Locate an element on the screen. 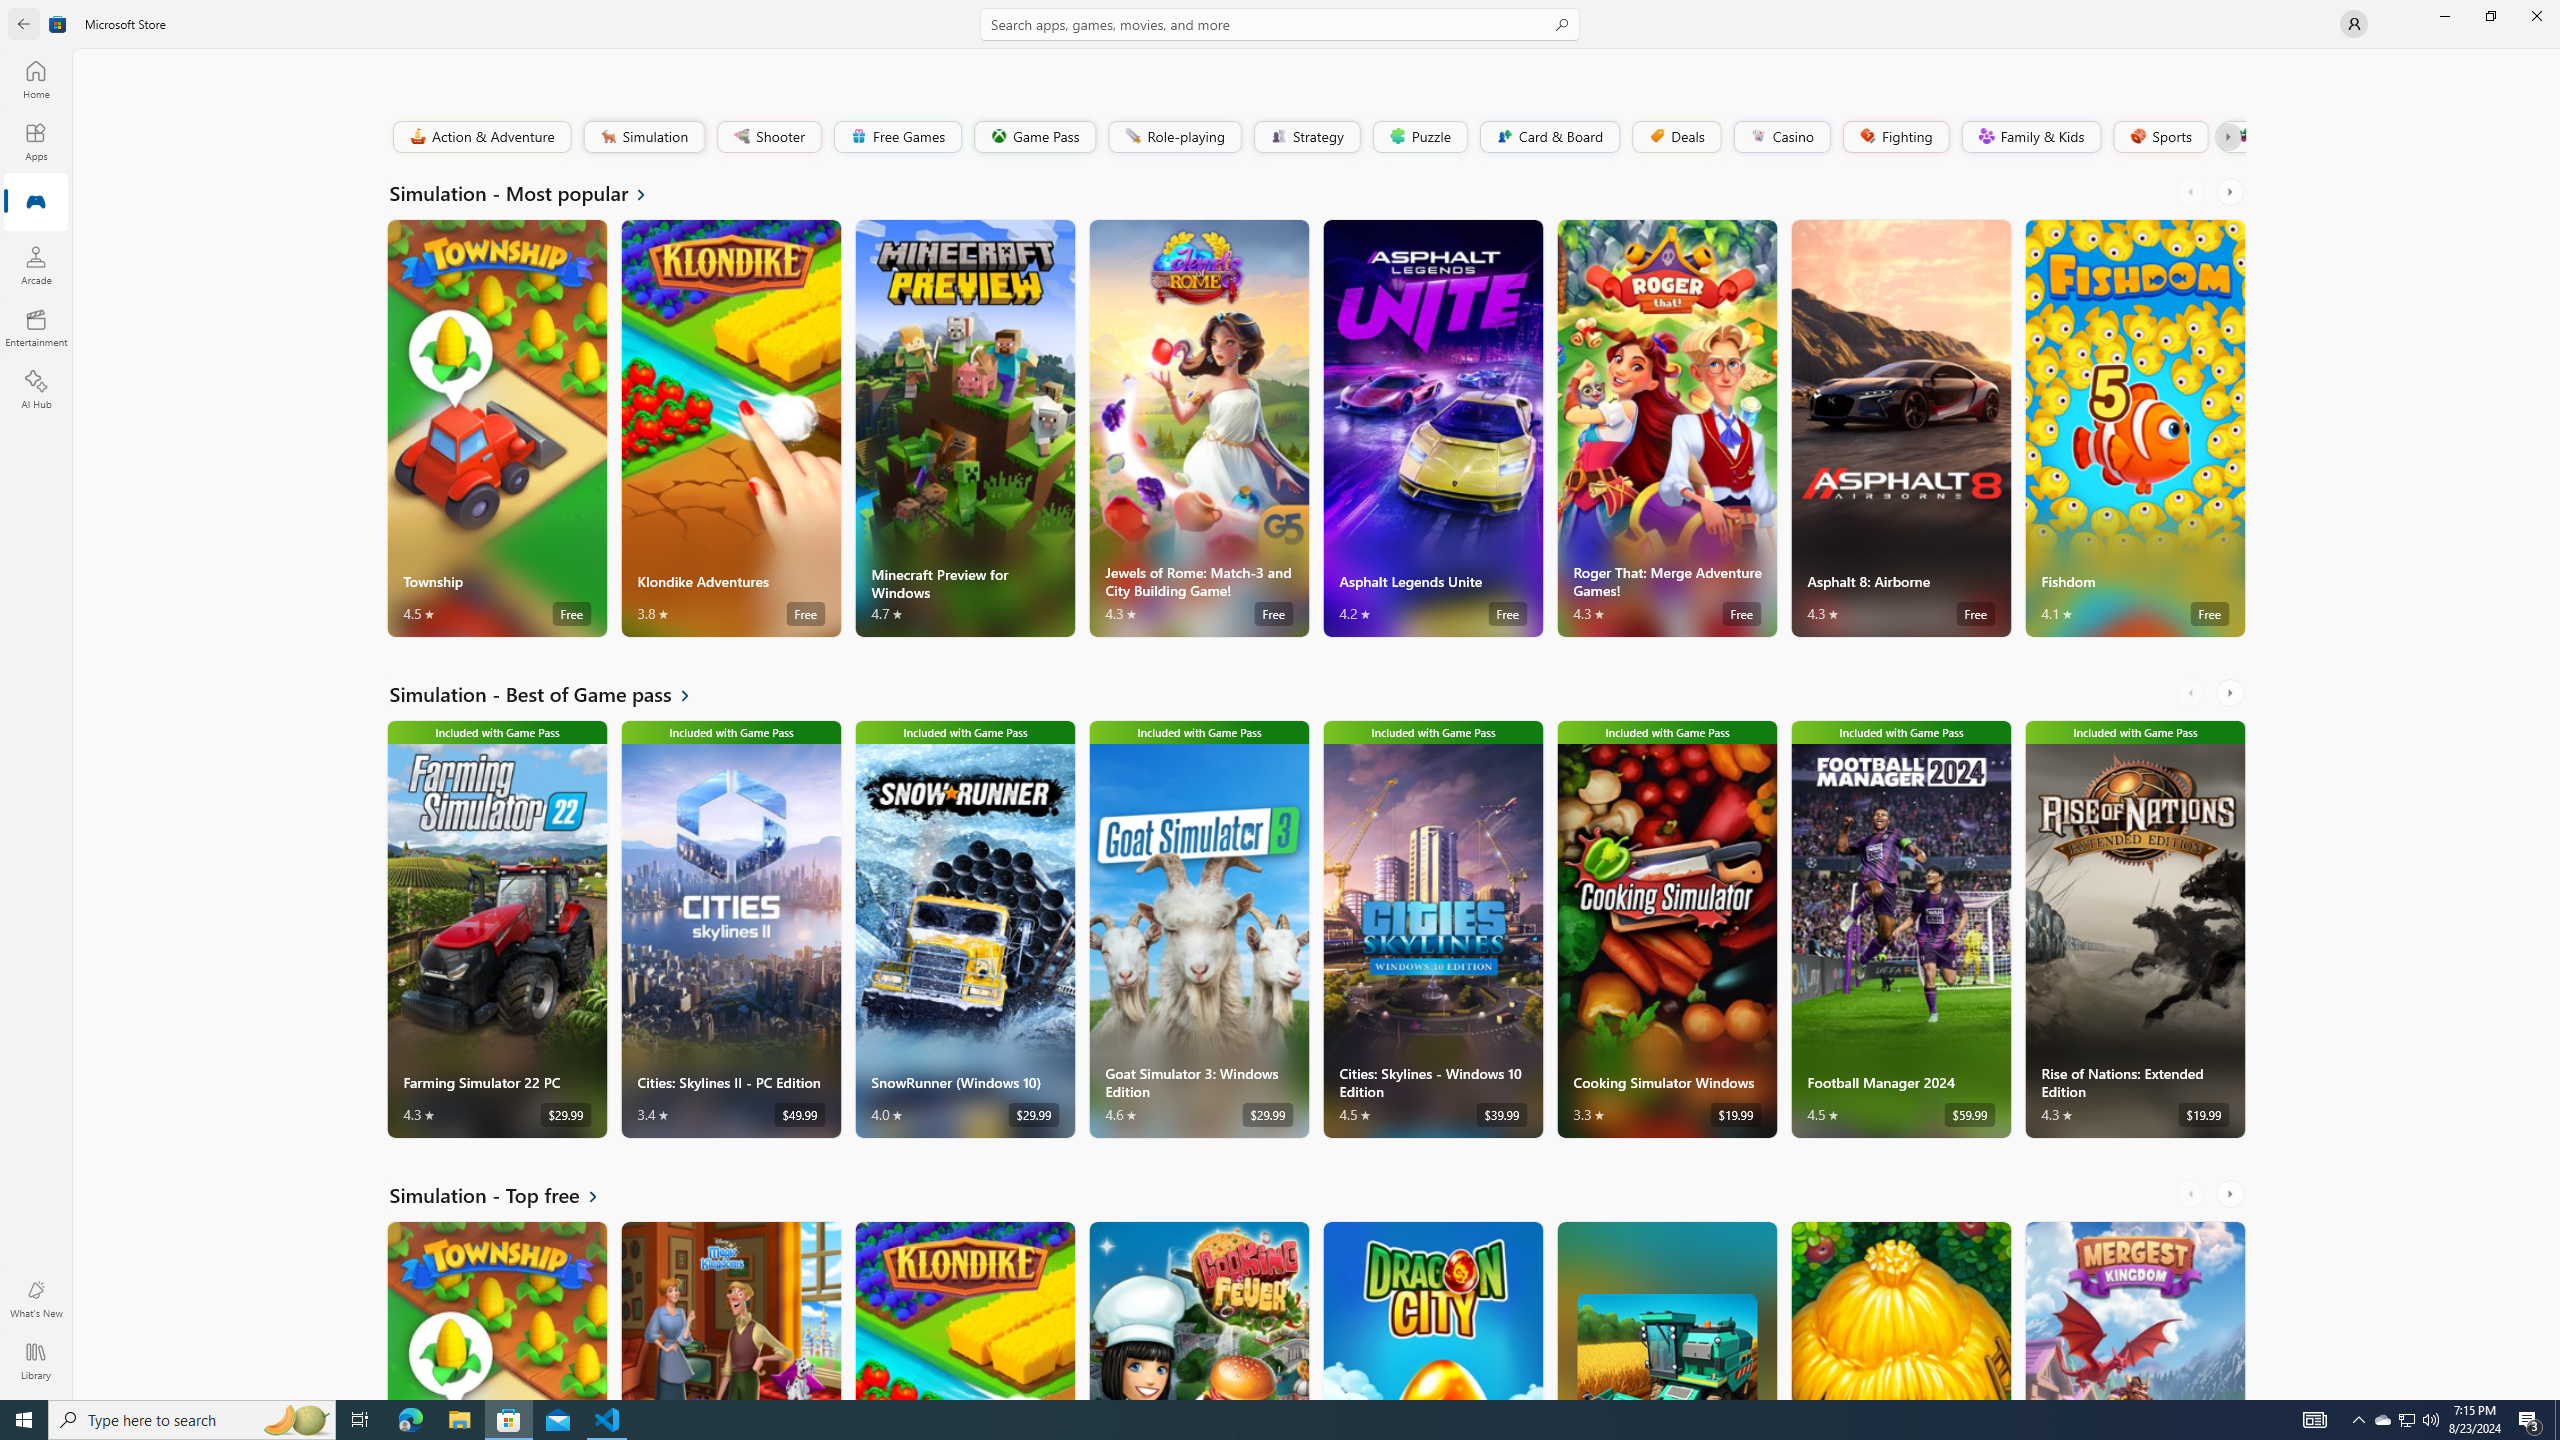 The image size is (2560, 1440). Township. Average rating of 4.5 out of five stars. Free   is located at coordinates (498, 1310).